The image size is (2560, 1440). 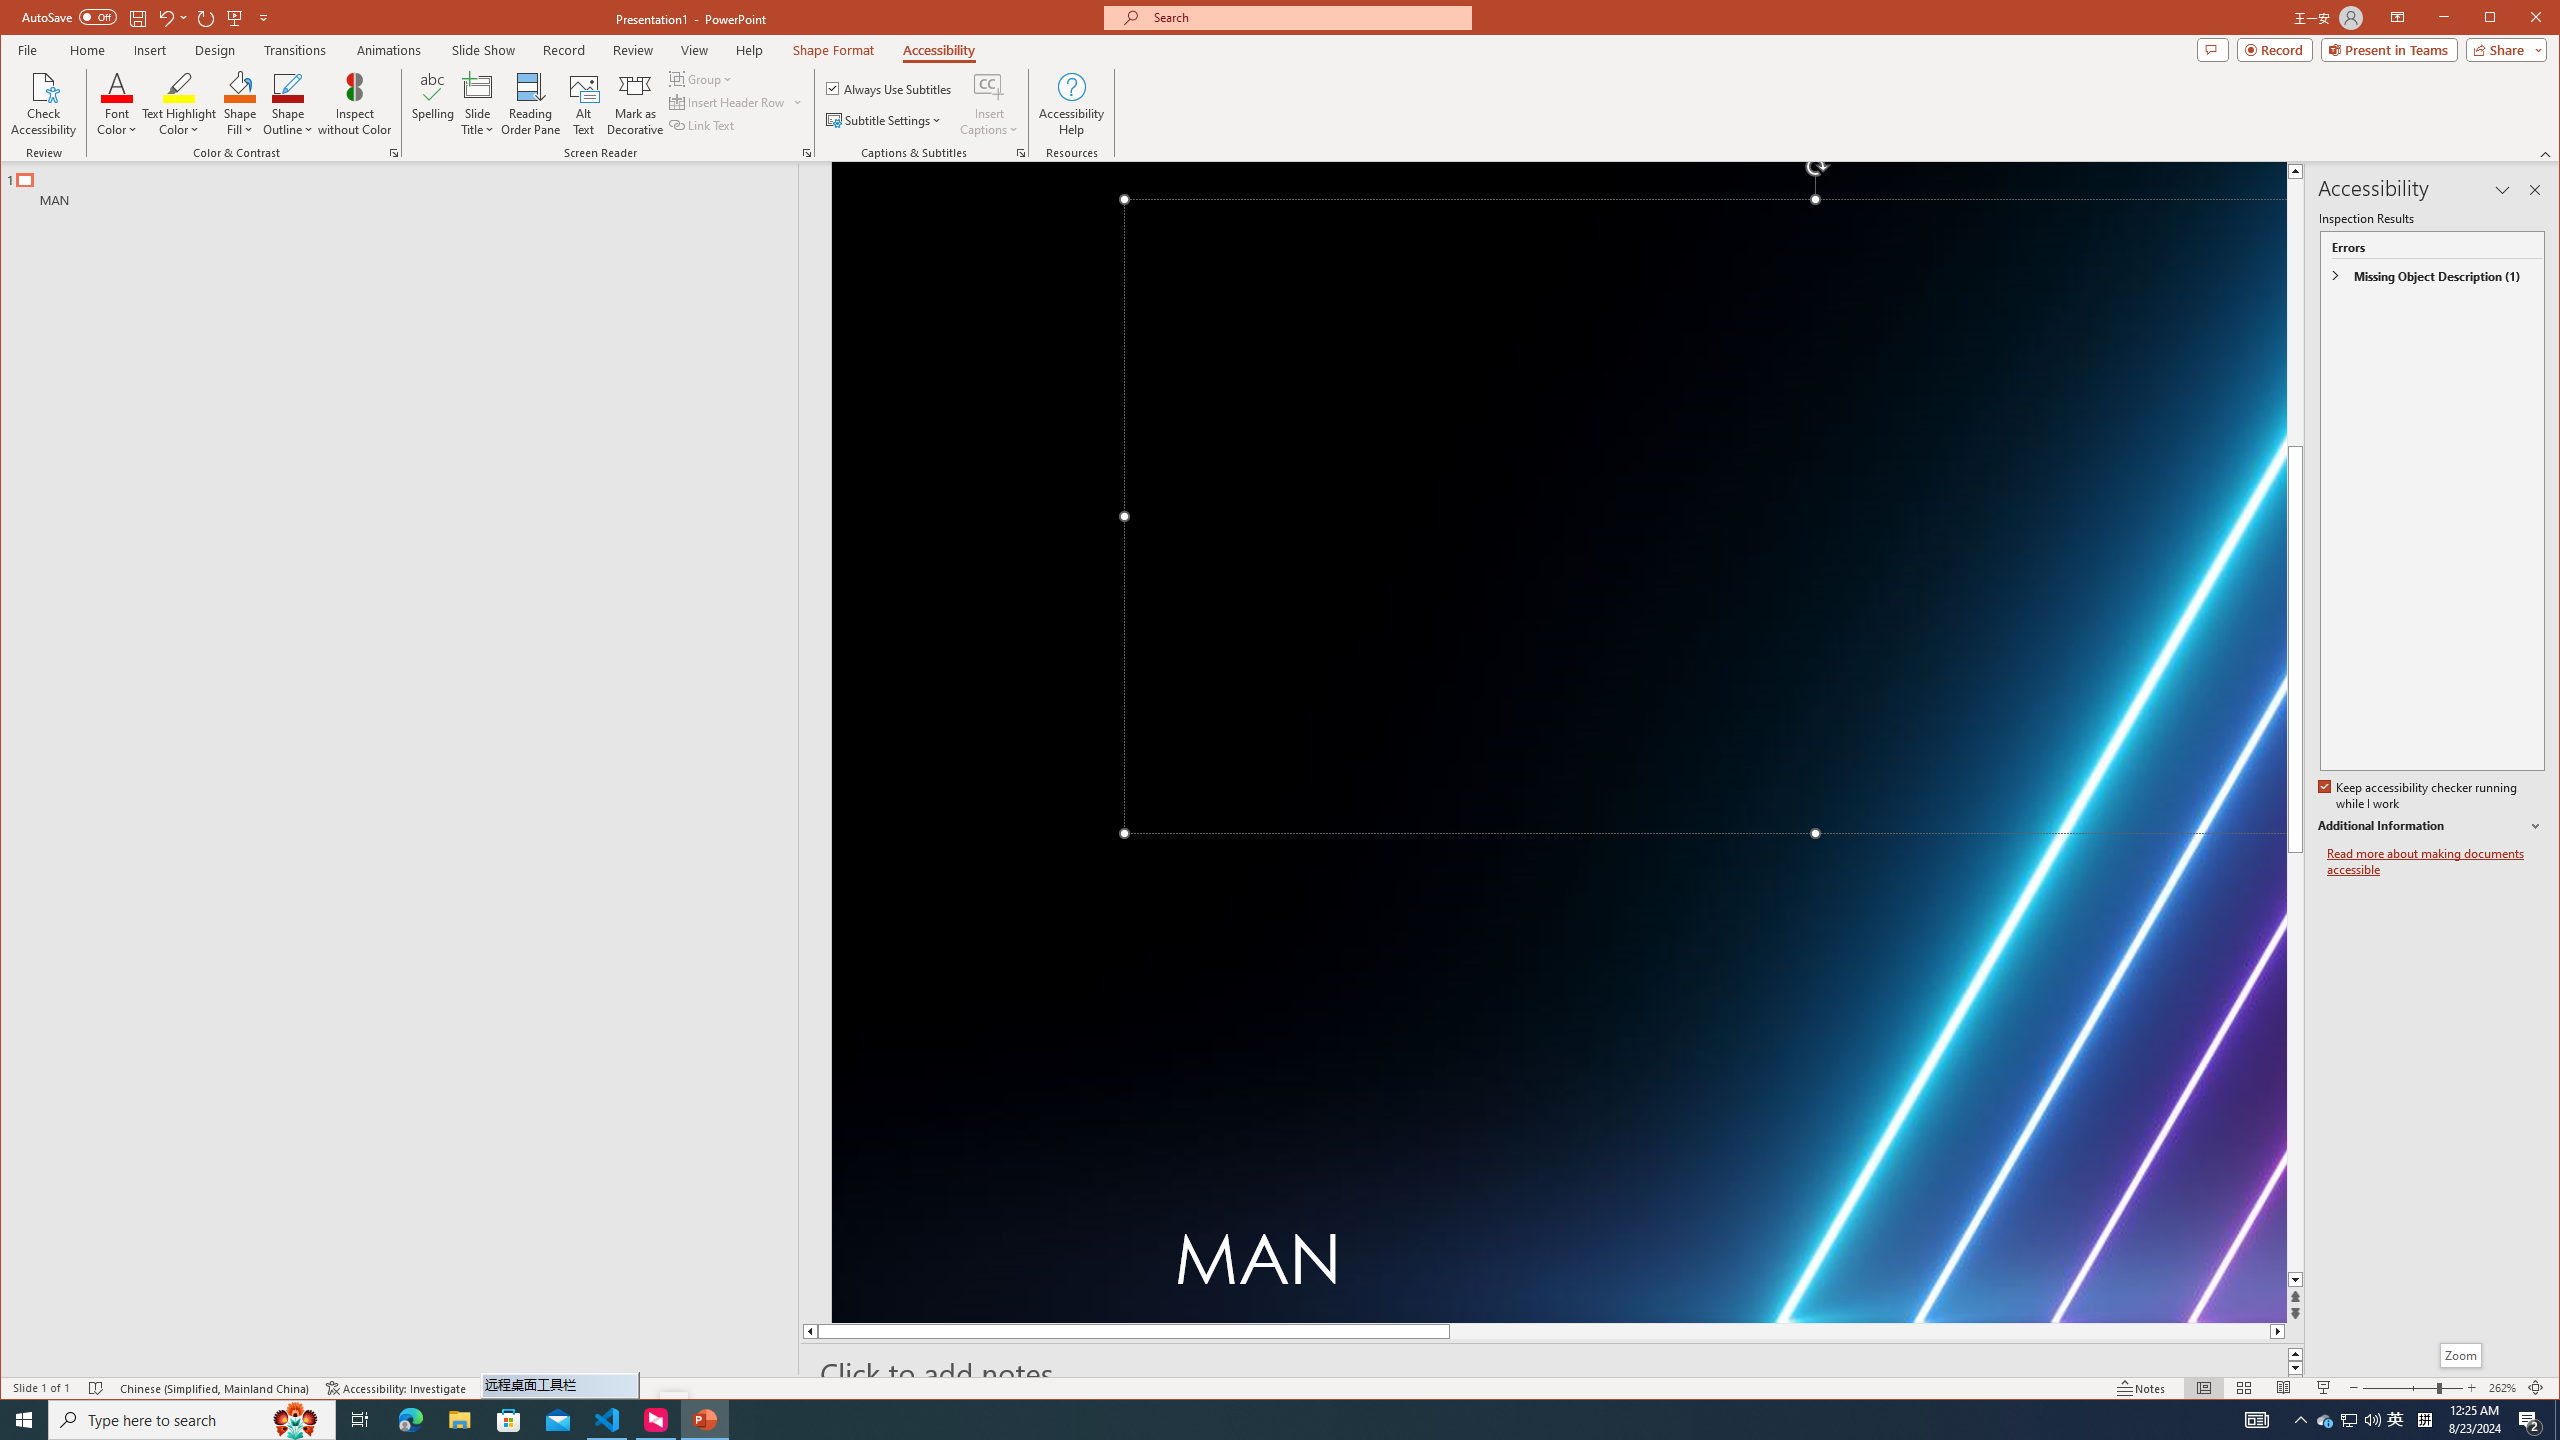 I want to click on Zoom Out, so click(x=2400, y=1388).